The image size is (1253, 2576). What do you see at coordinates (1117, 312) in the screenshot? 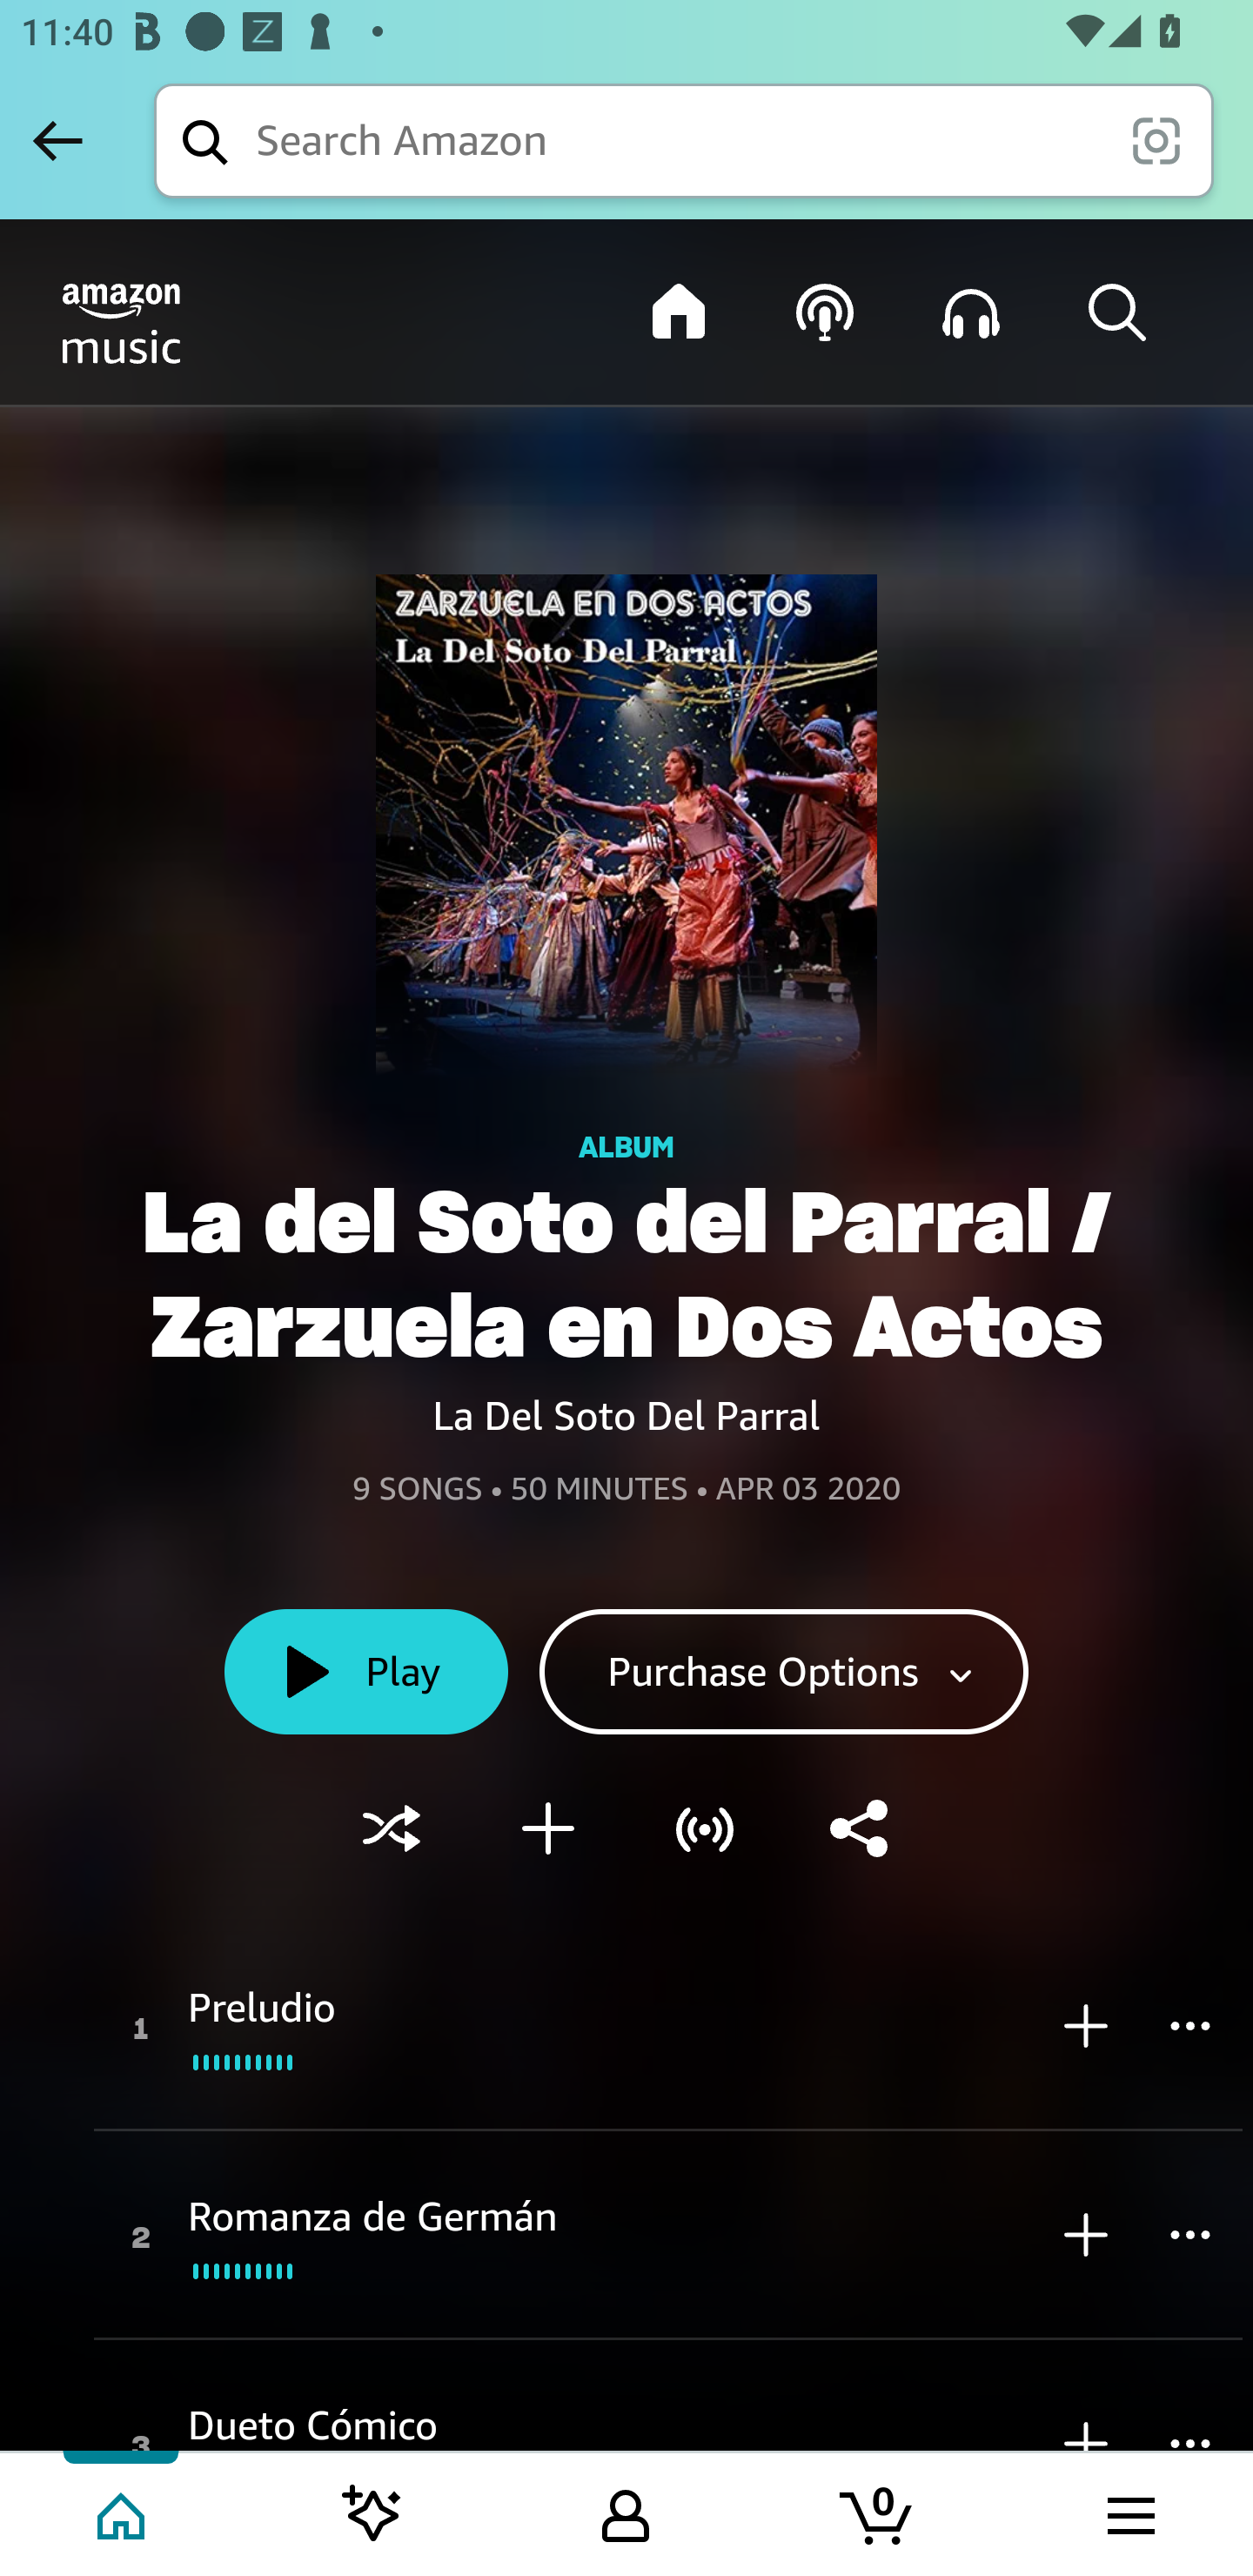
I see `Start Search` at bounding box center [1117, 312].